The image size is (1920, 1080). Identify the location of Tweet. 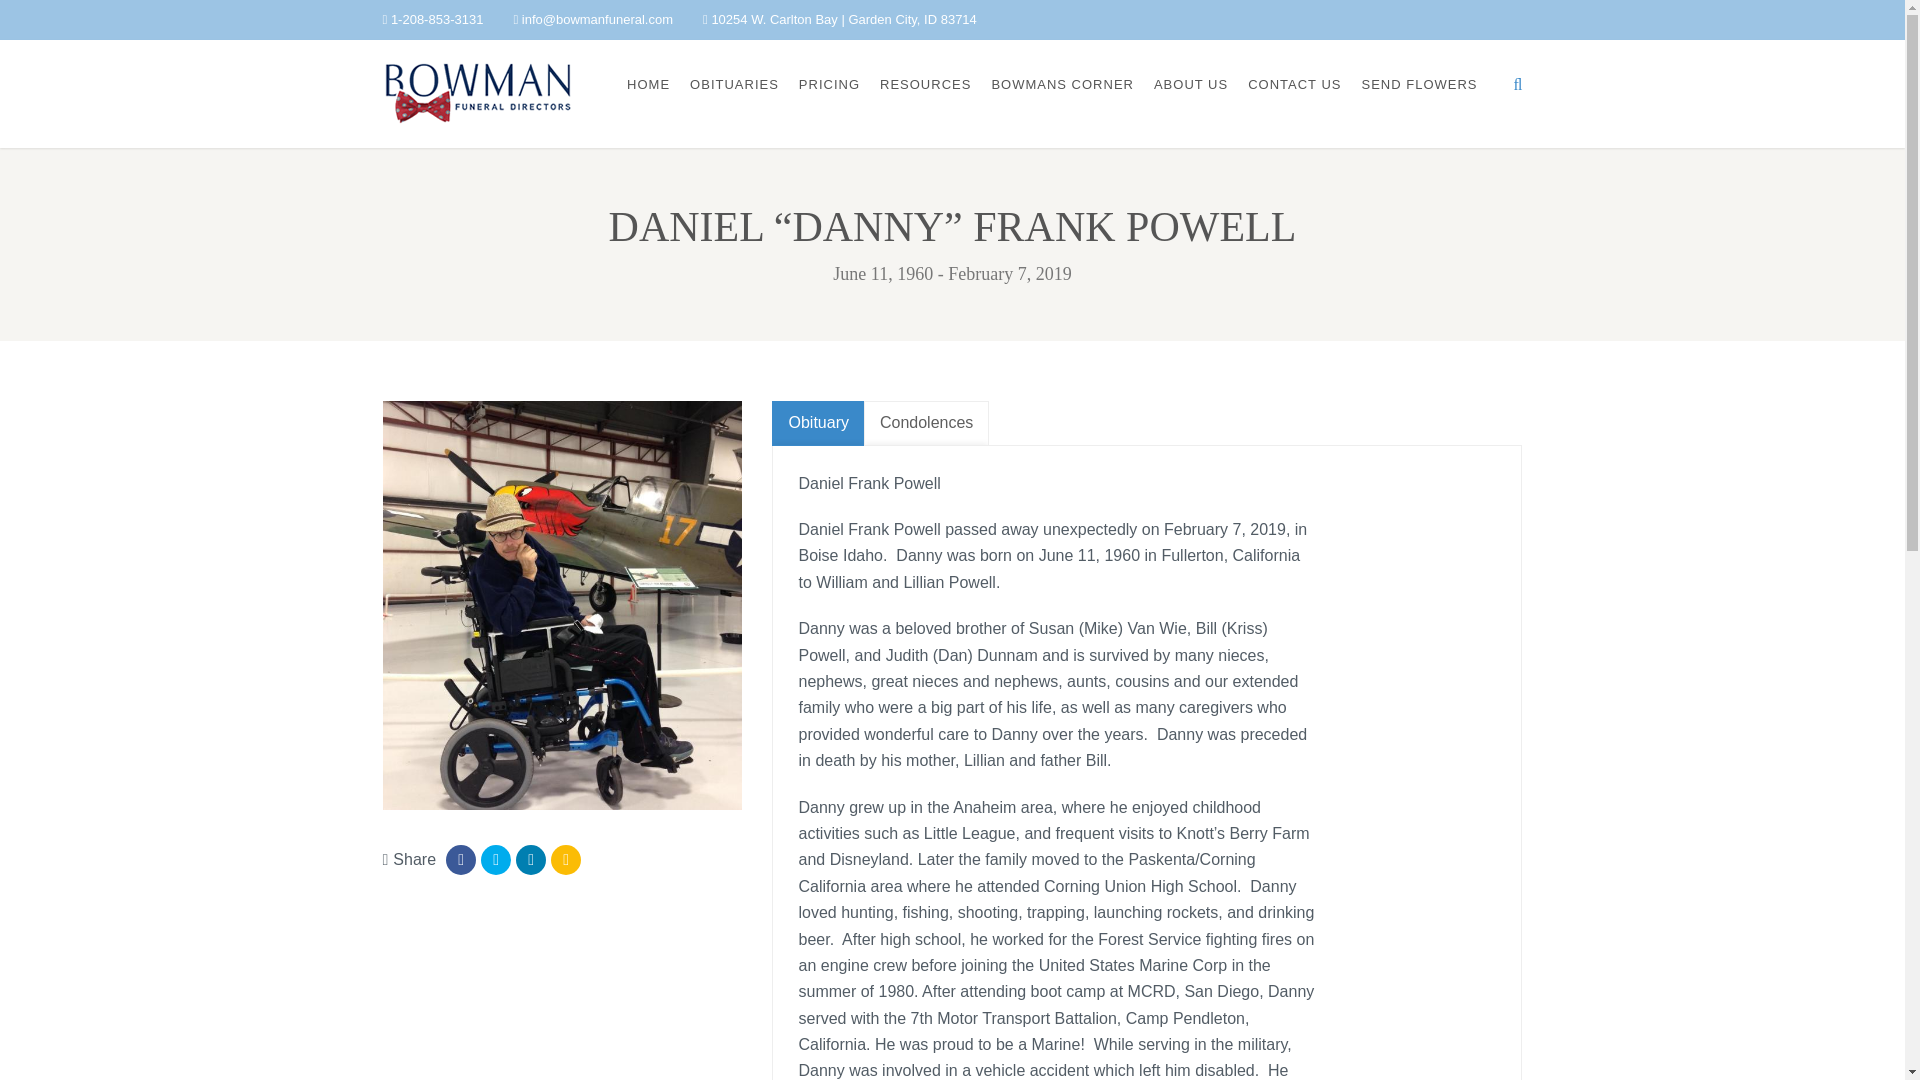
(496, 859).